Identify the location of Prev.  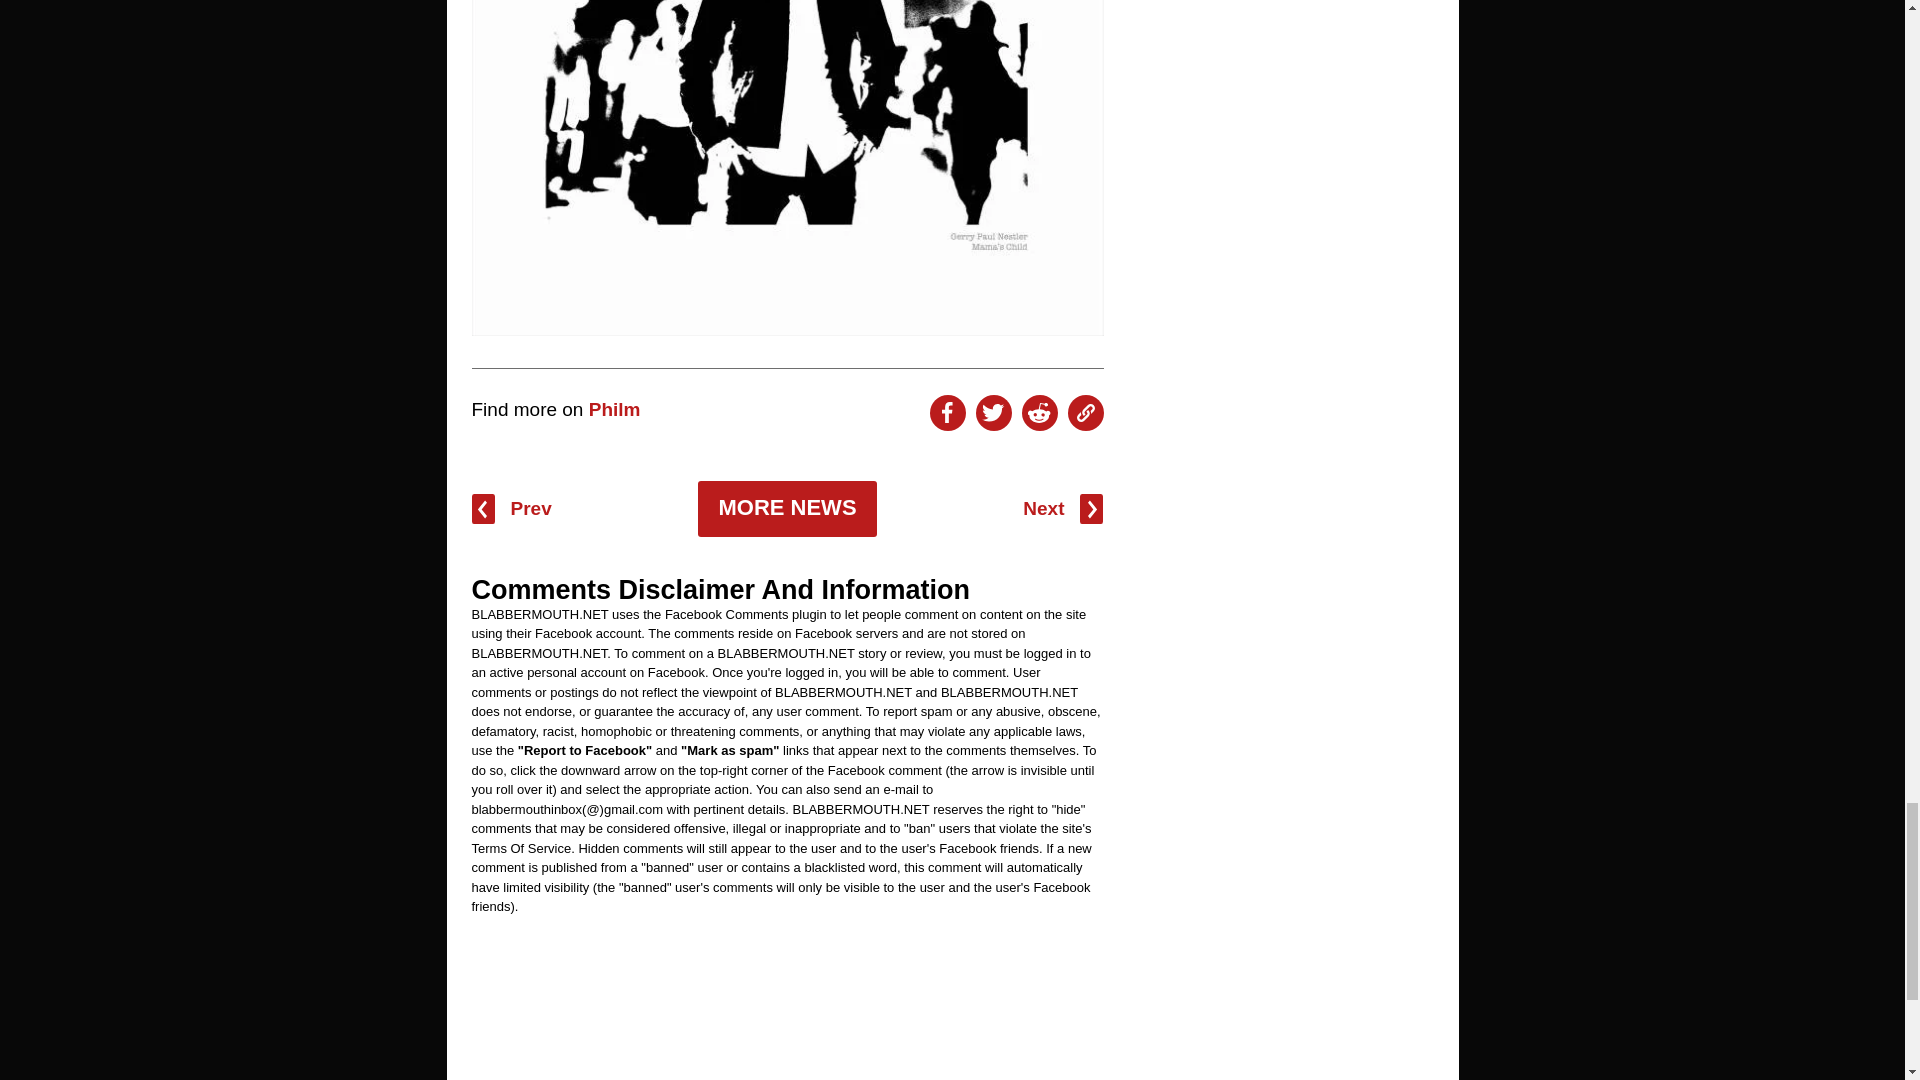
(512, 508).